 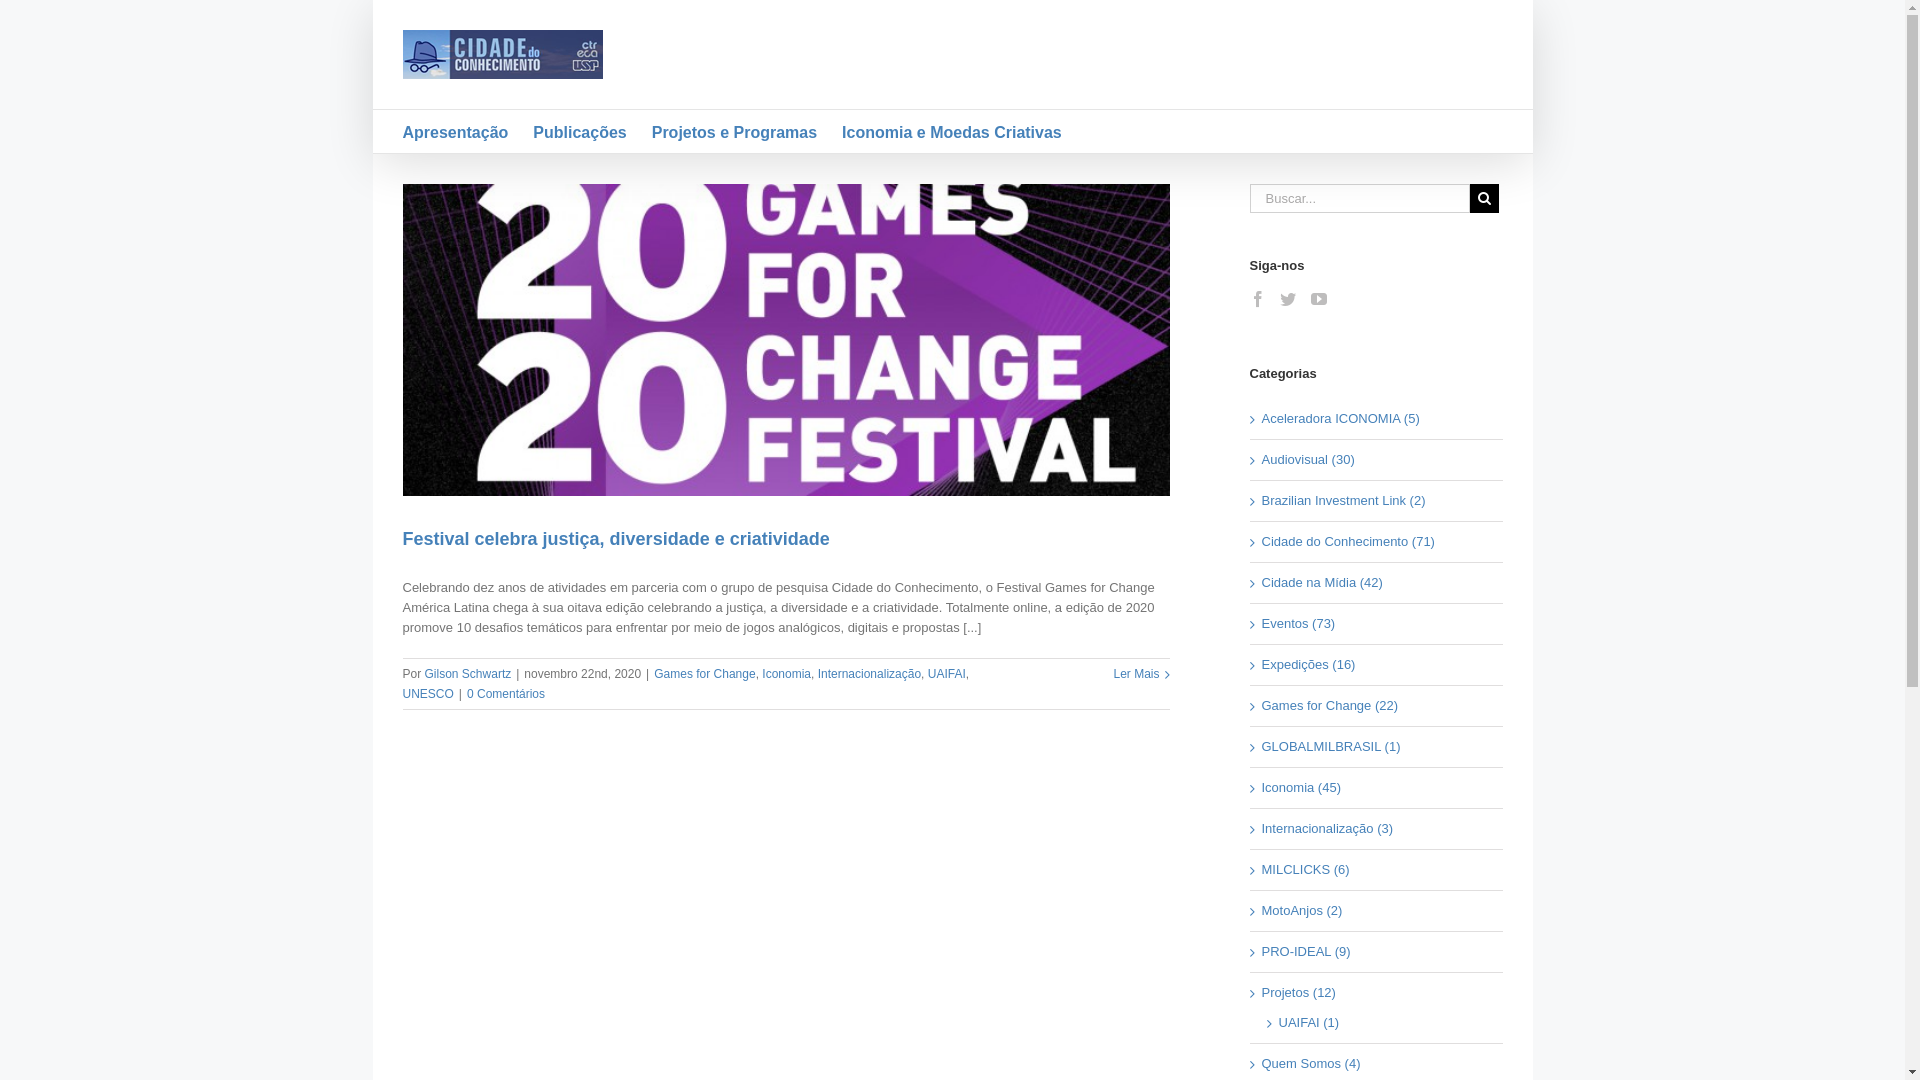 I want to click on Gilson Schwartz, so click(x=468, y=674).